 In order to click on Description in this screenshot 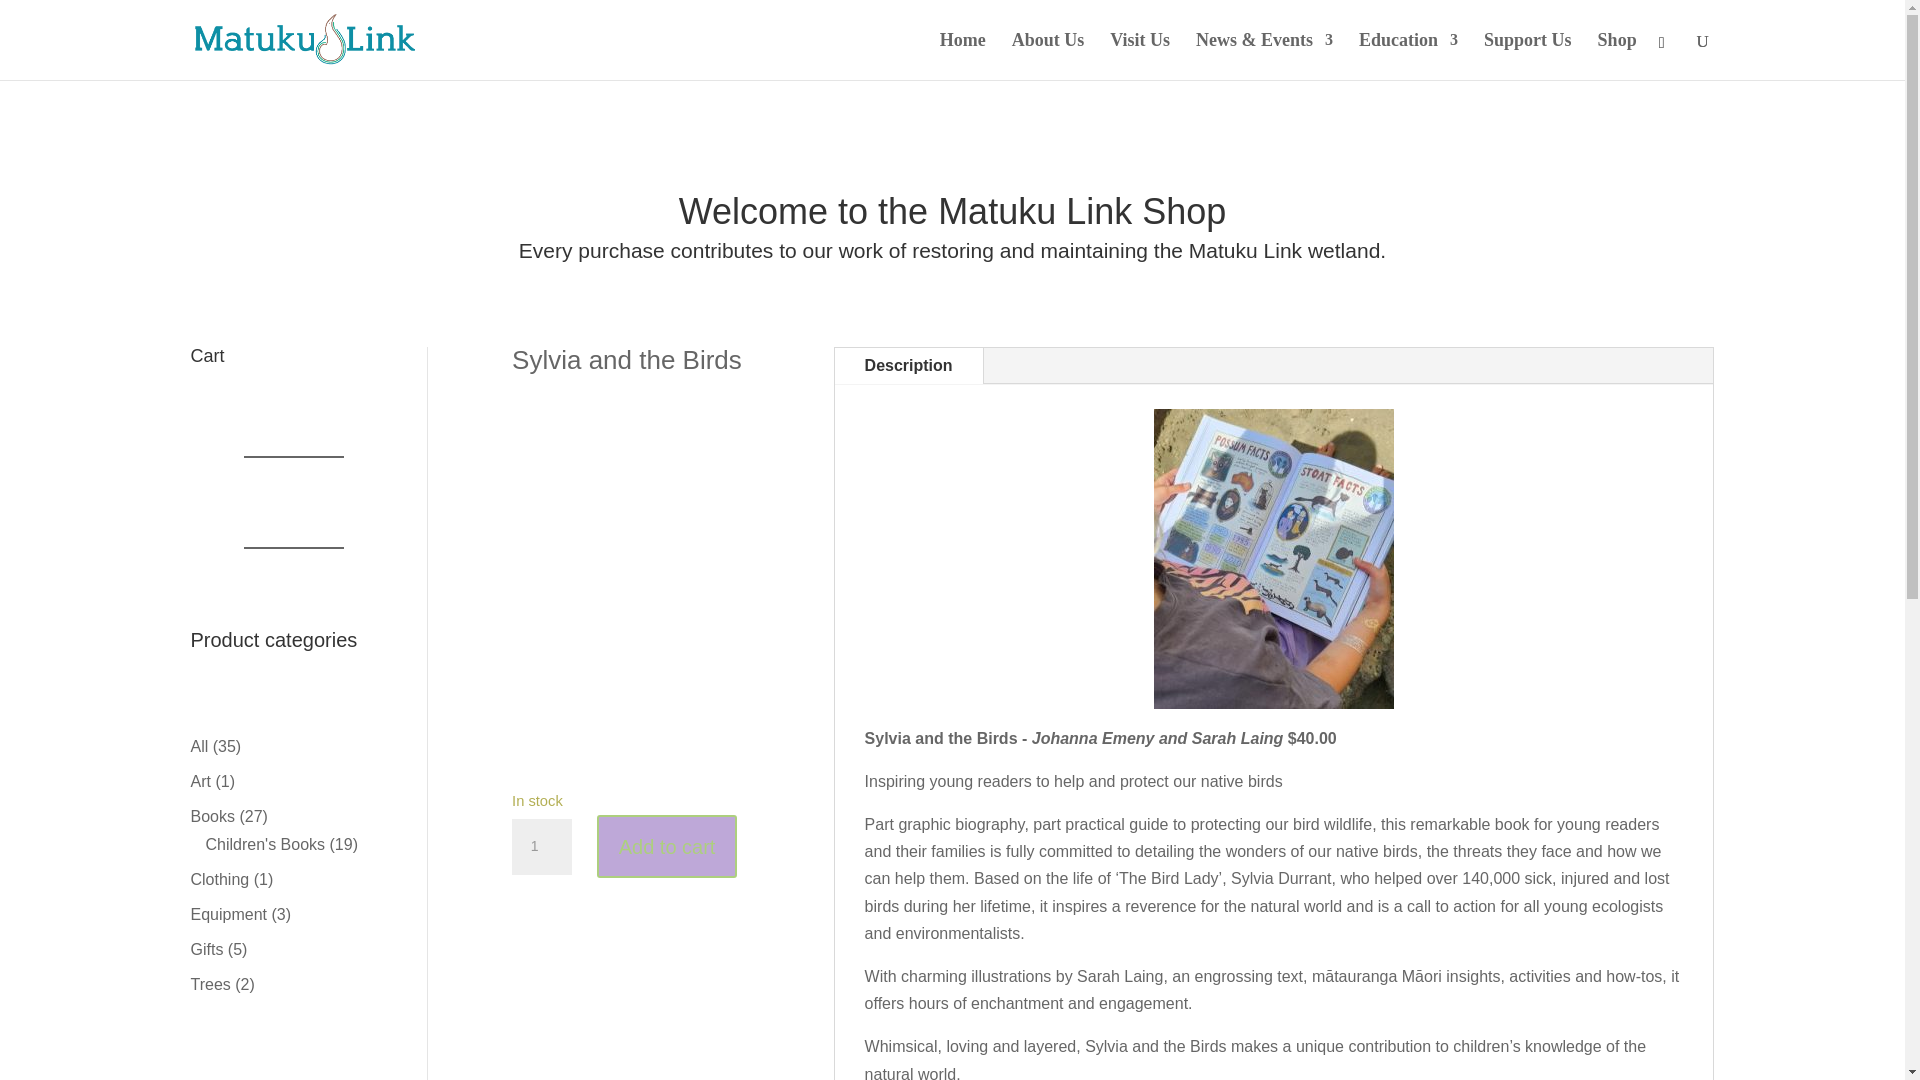, I will do `click(909, 365)`.